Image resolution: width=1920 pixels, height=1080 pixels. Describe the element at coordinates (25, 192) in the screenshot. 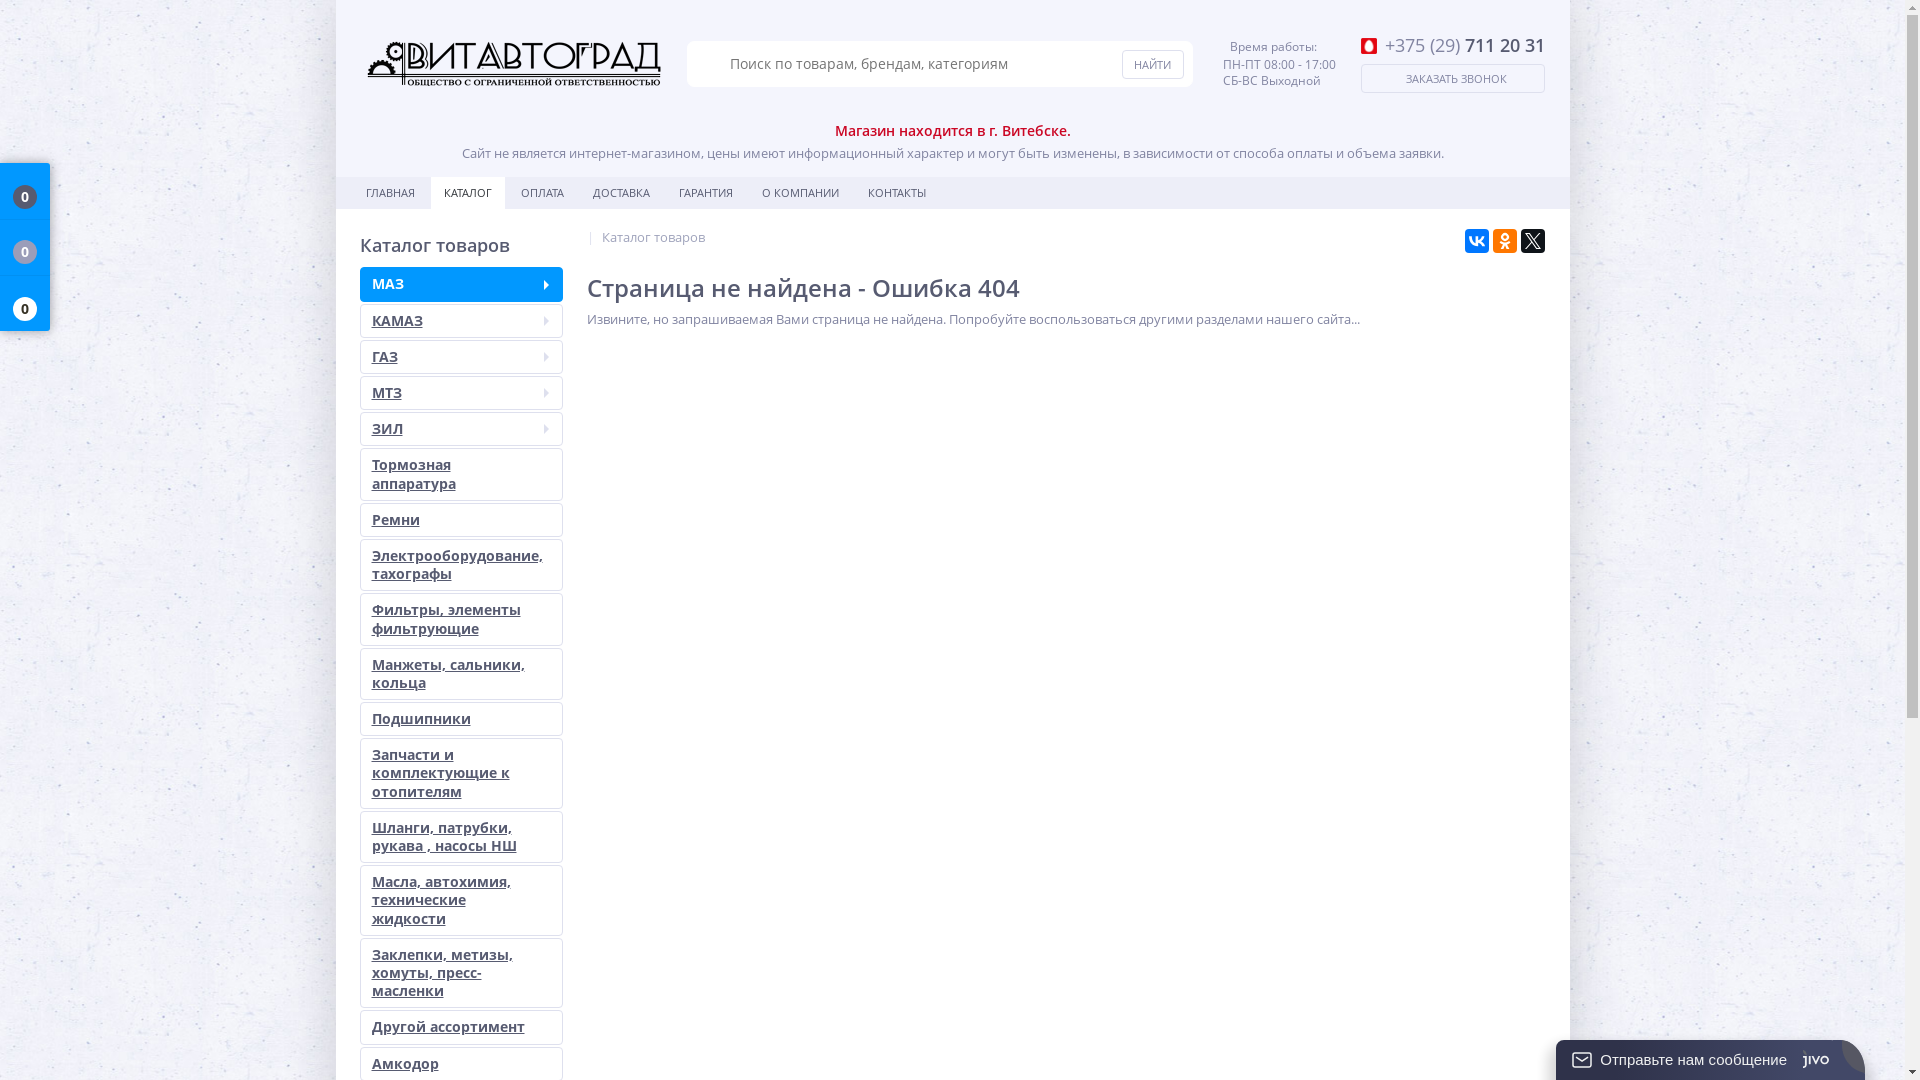

I see `0` at that location.